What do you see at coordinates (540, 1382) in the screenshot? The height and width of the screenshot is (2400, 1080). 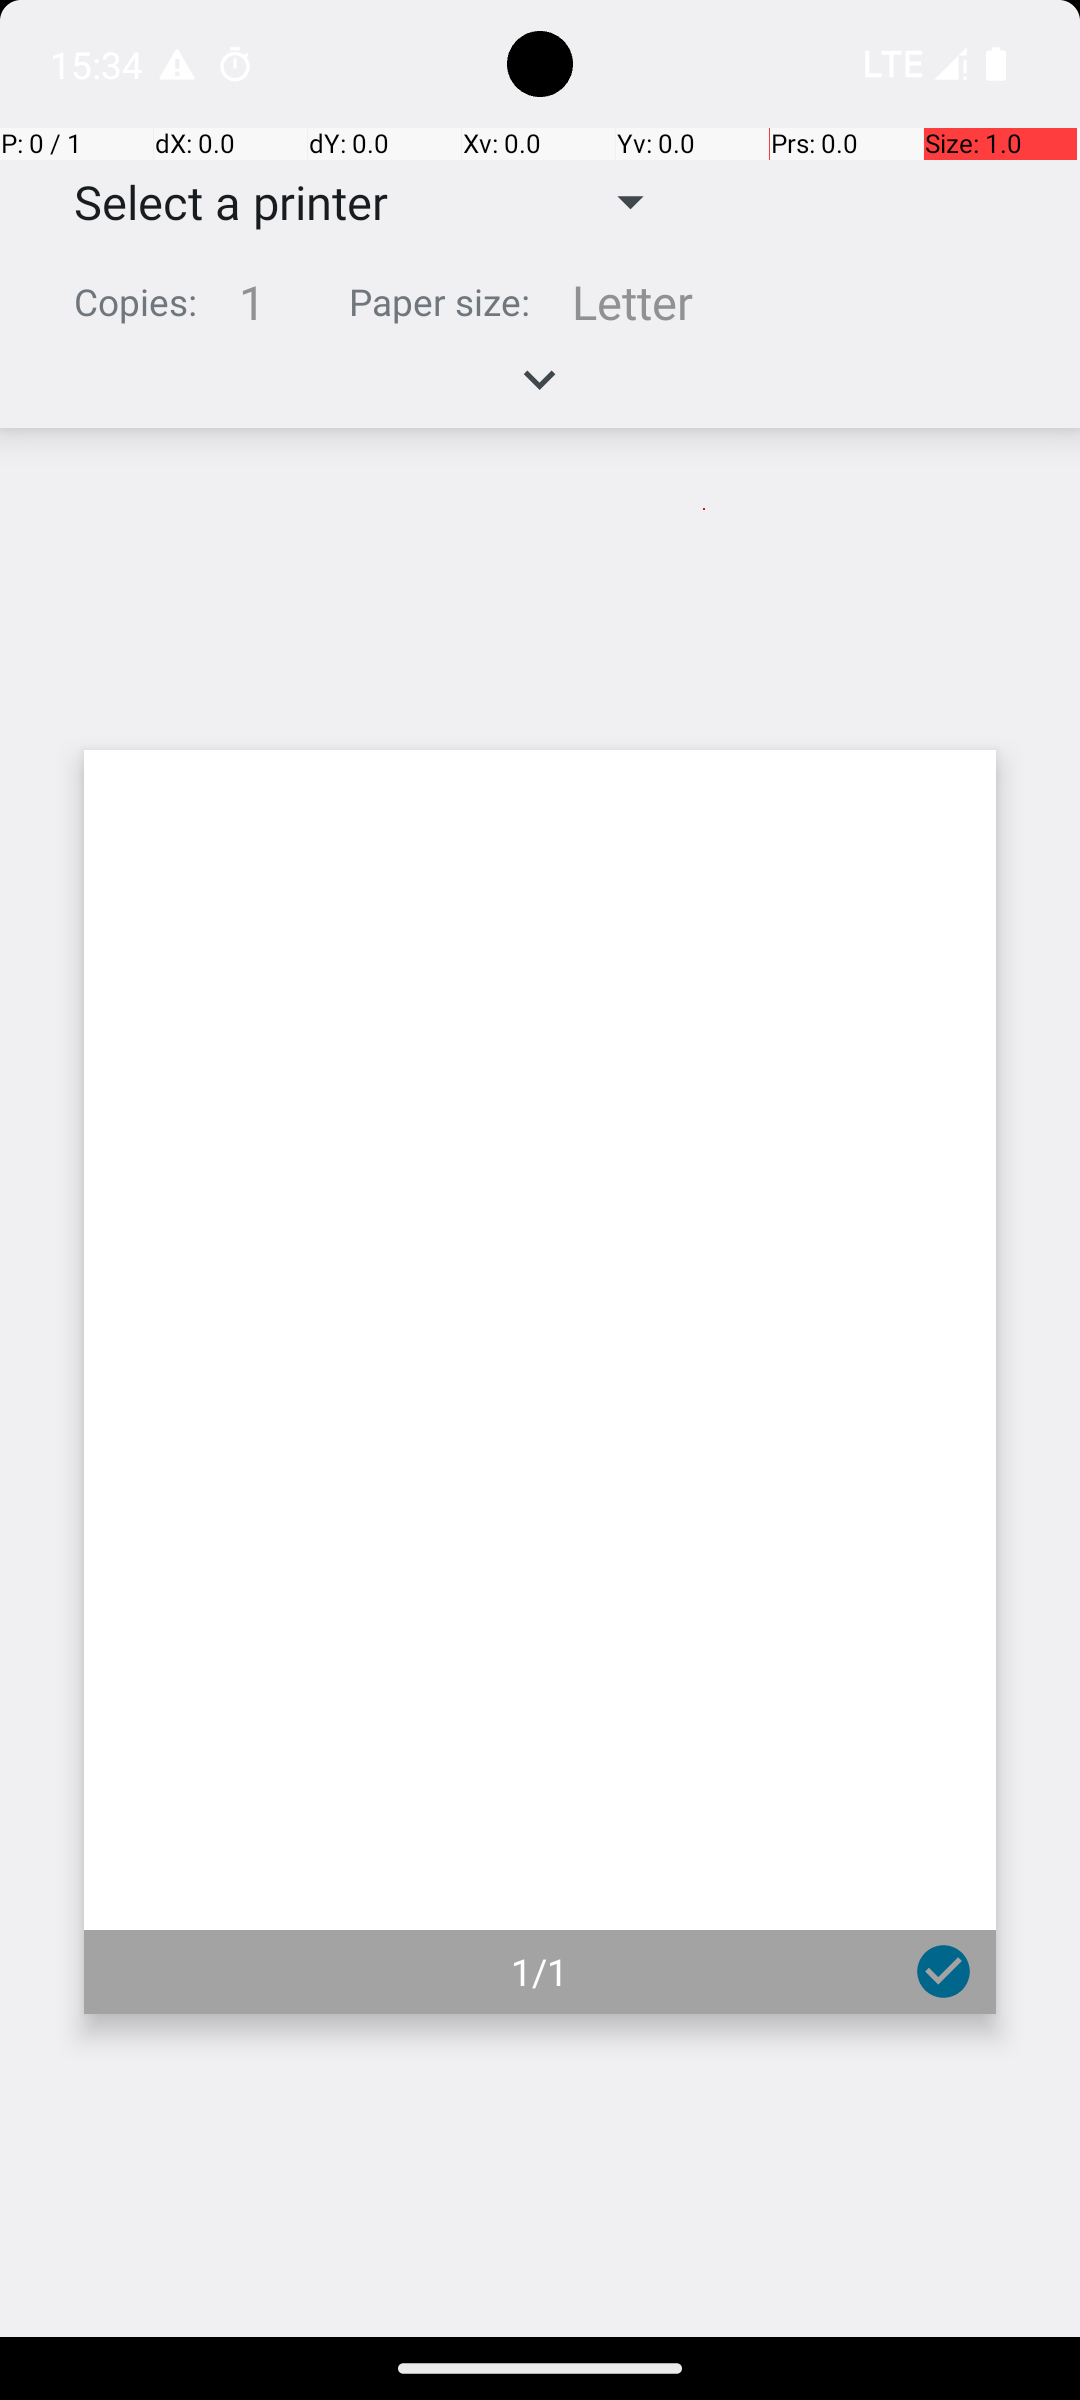 I see `Page 1 of 1` at bounding box center [540, 1382].